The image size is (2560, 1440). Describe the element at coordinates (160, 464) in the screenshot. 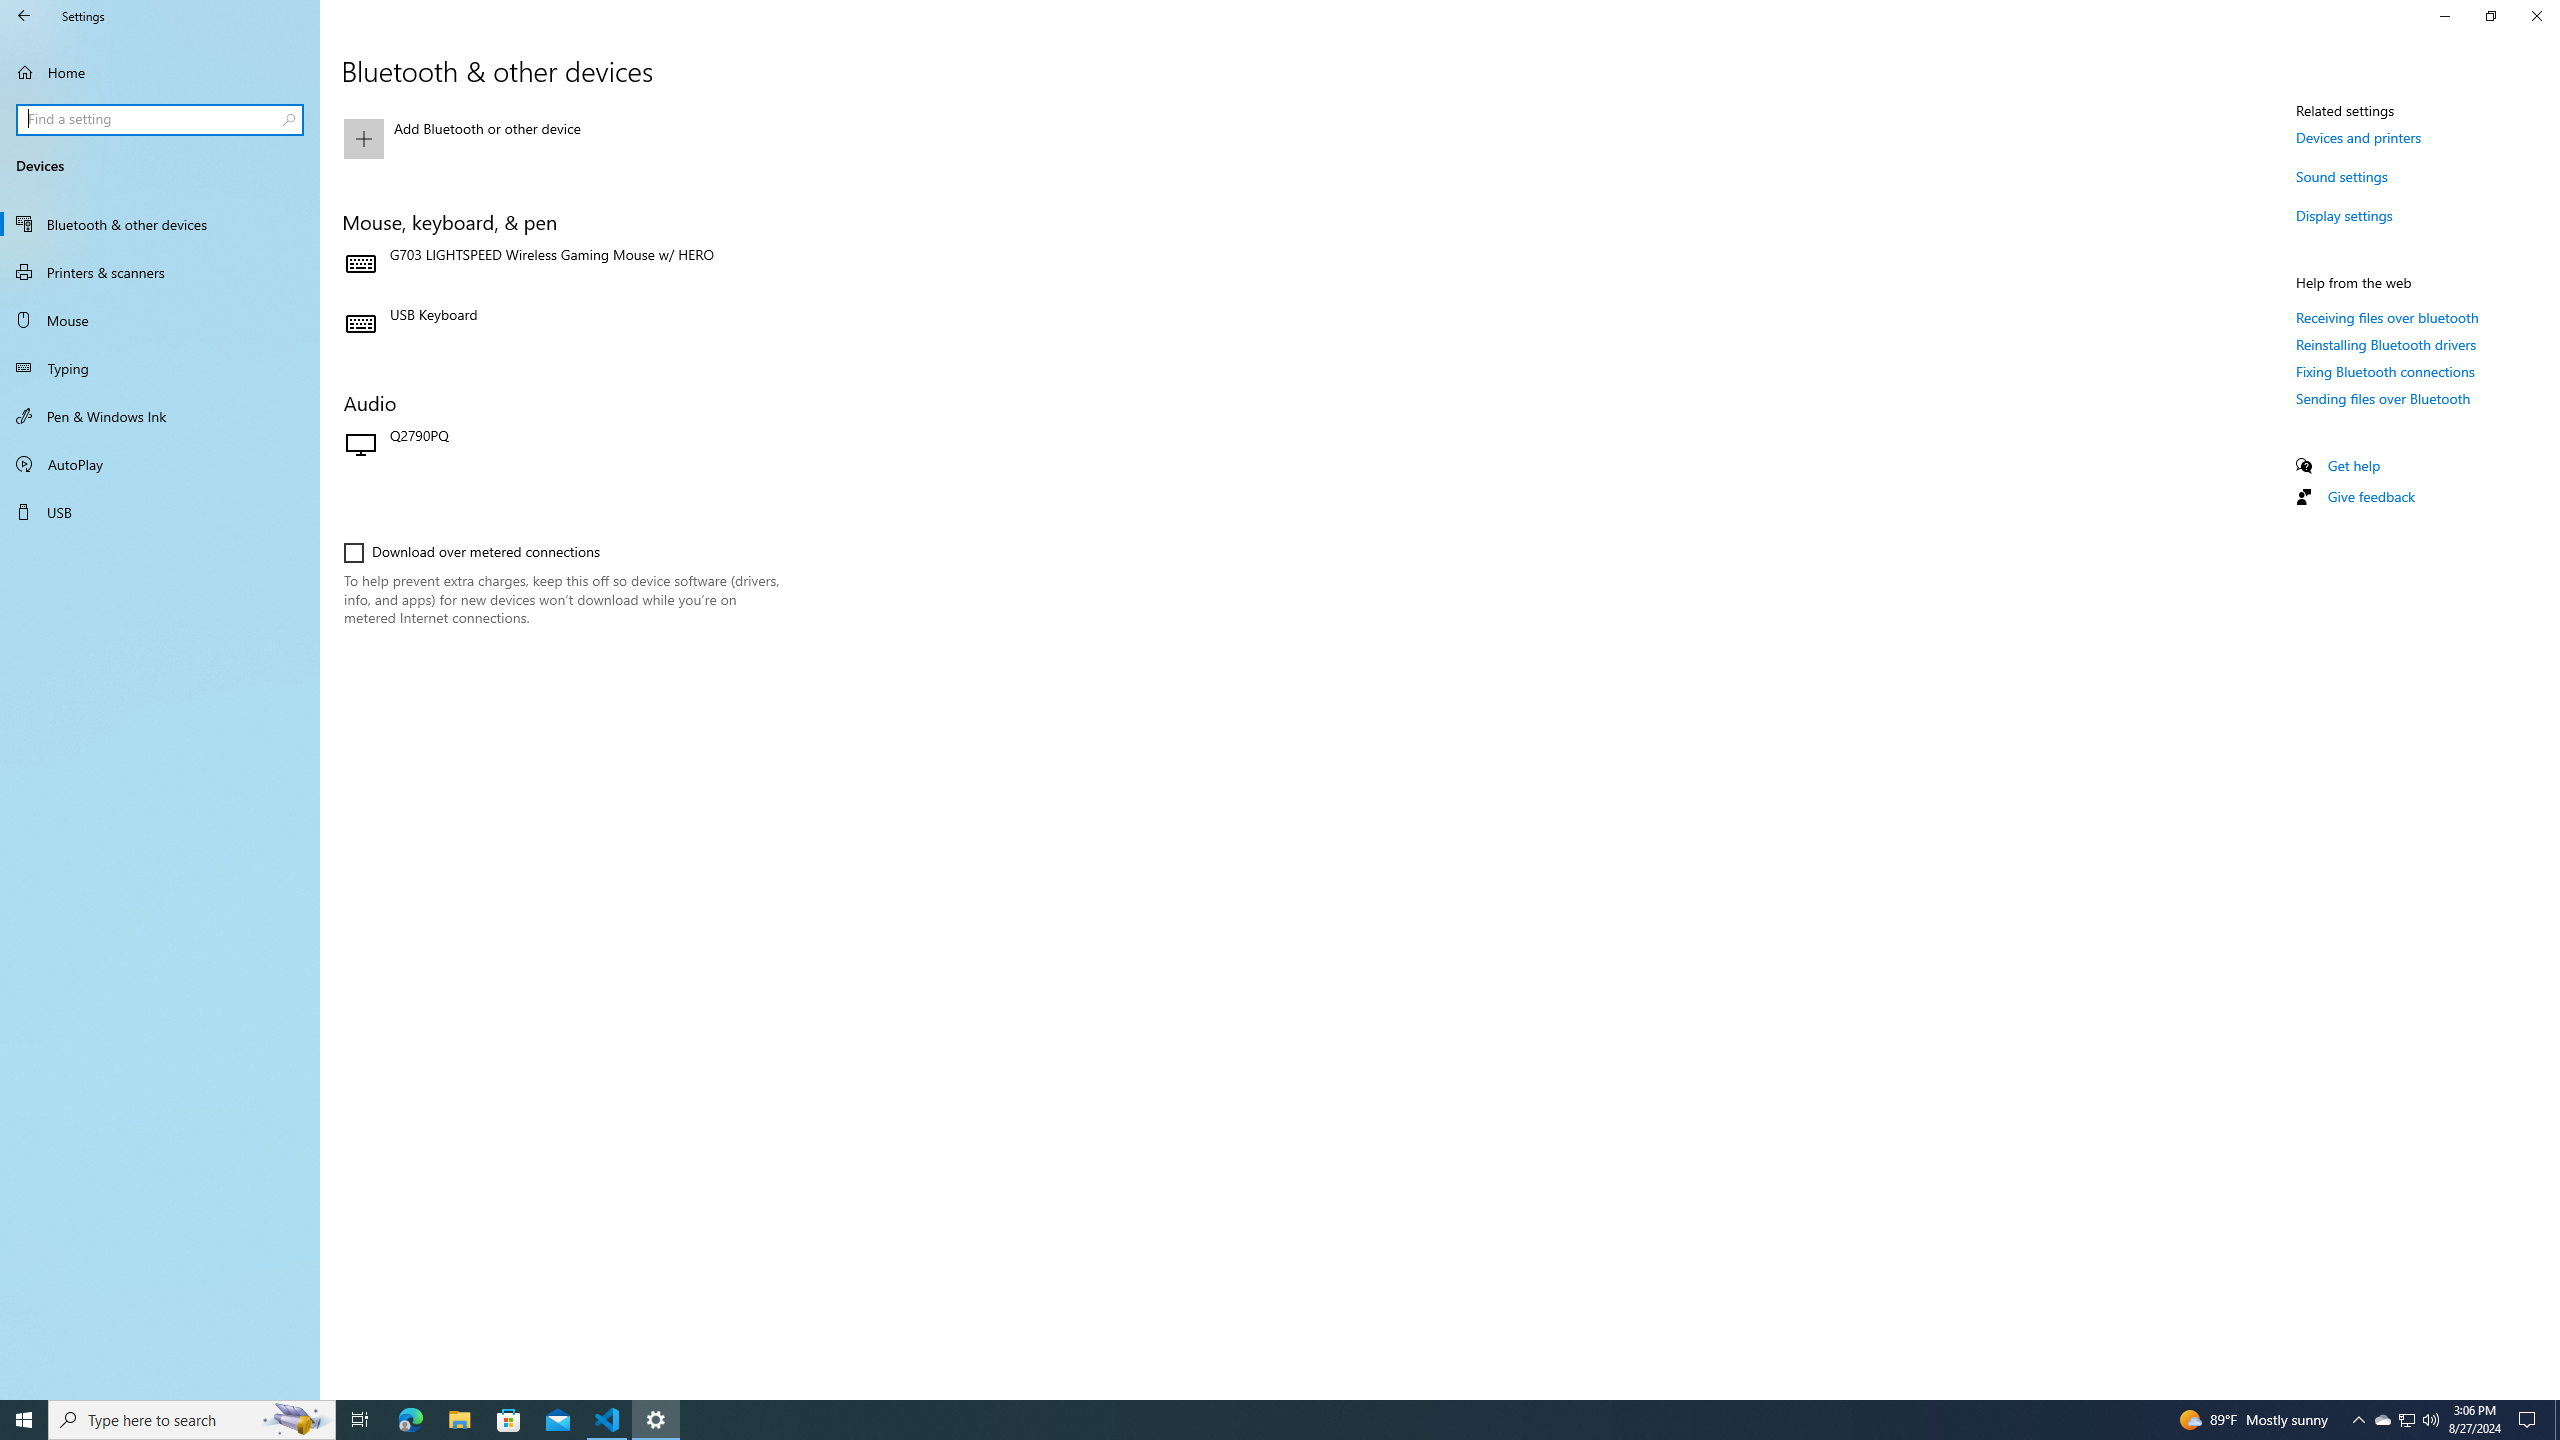

I see `AutoPlay` at that location.